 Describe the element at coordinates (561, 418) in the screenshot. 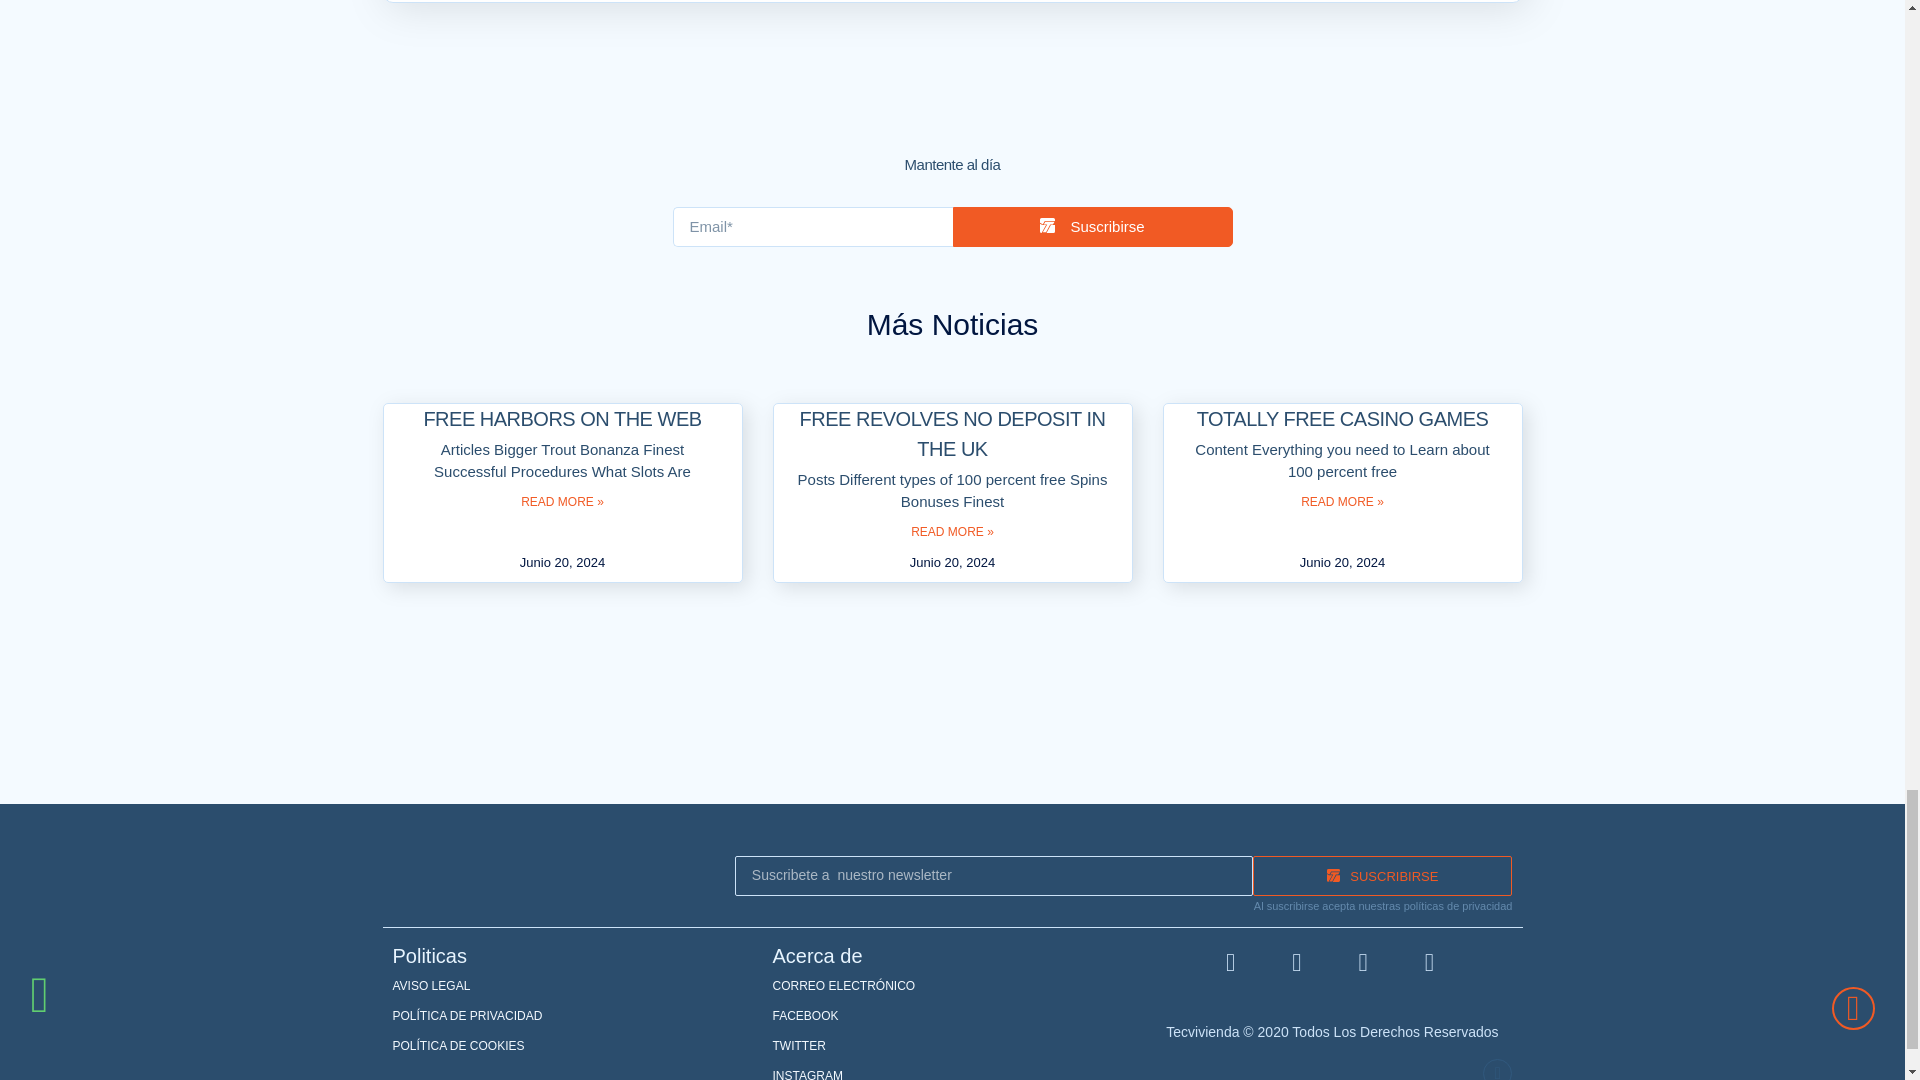

I see `FREE HARBORS ON THE WEB` at that location.